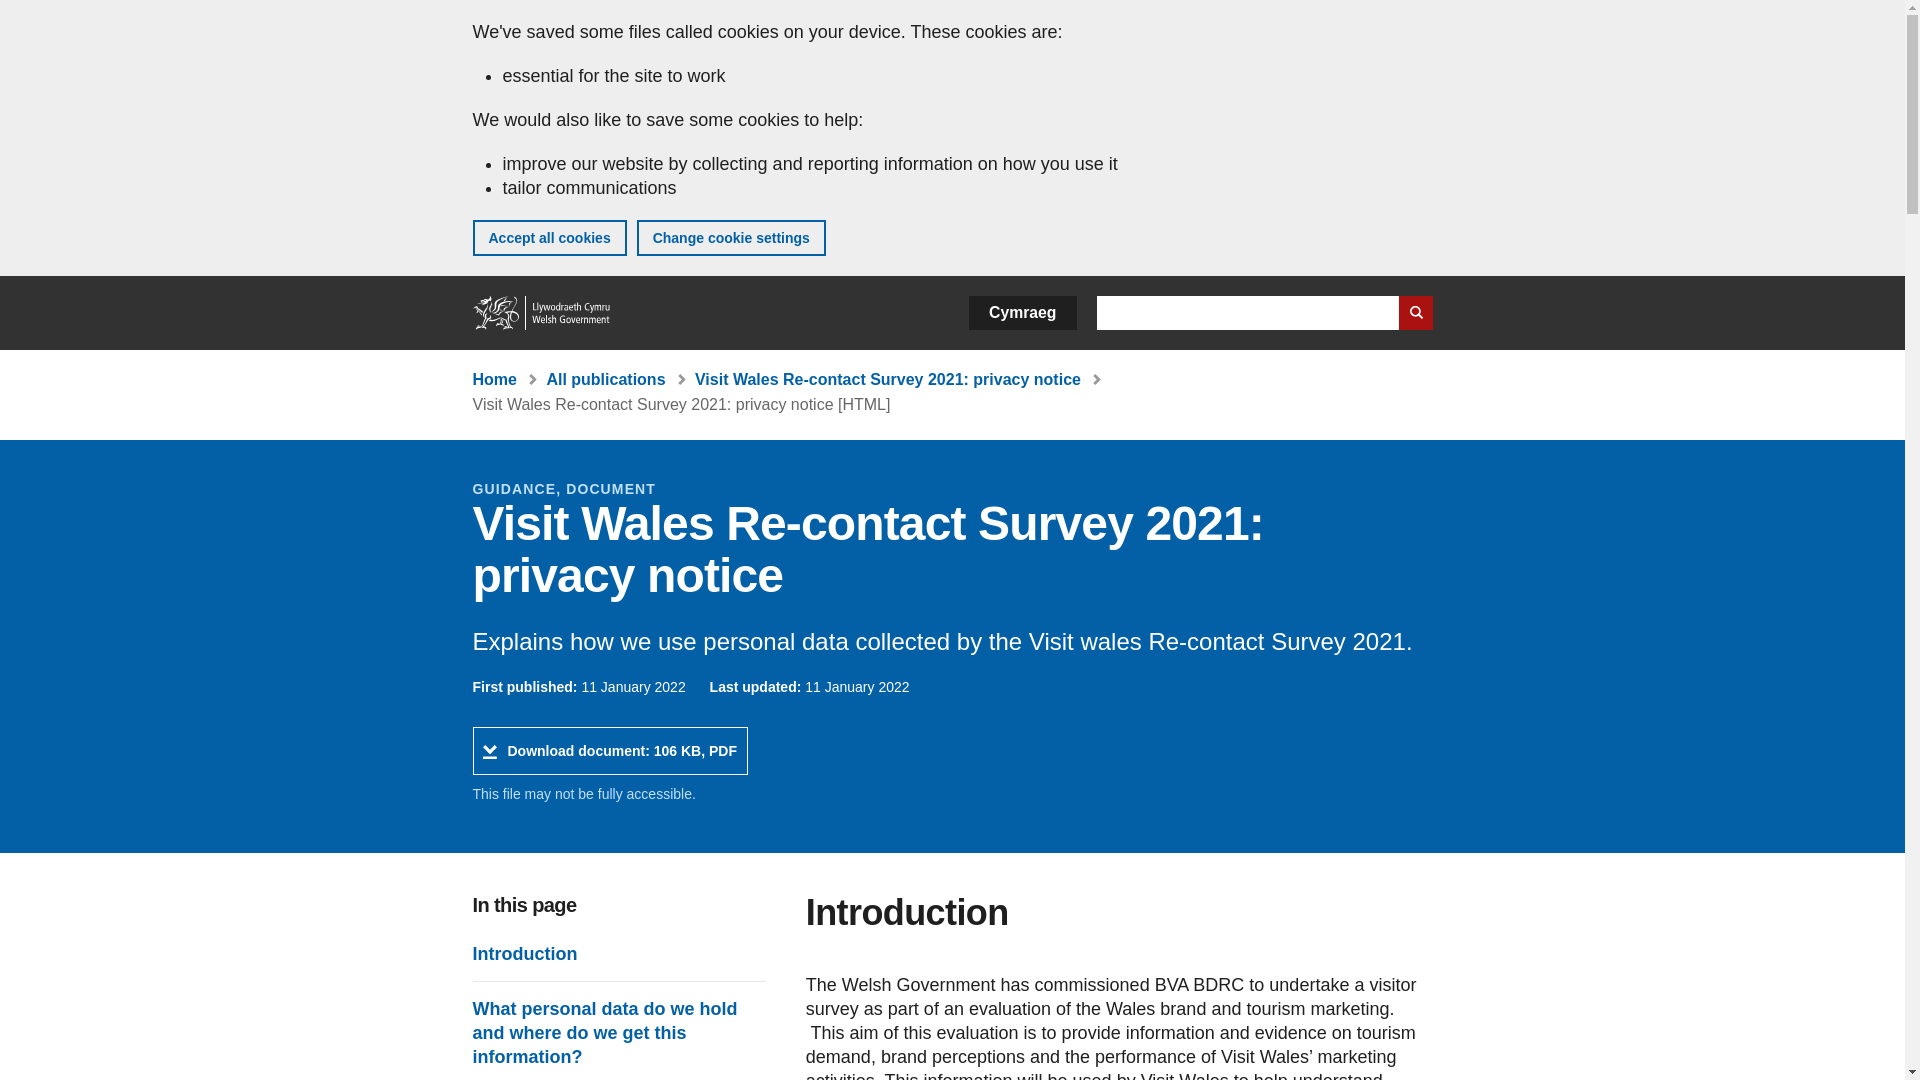  What do you see at coordinates (494, 379) in the screenshot?
I see `All publications` at bounding box center [494, 379].